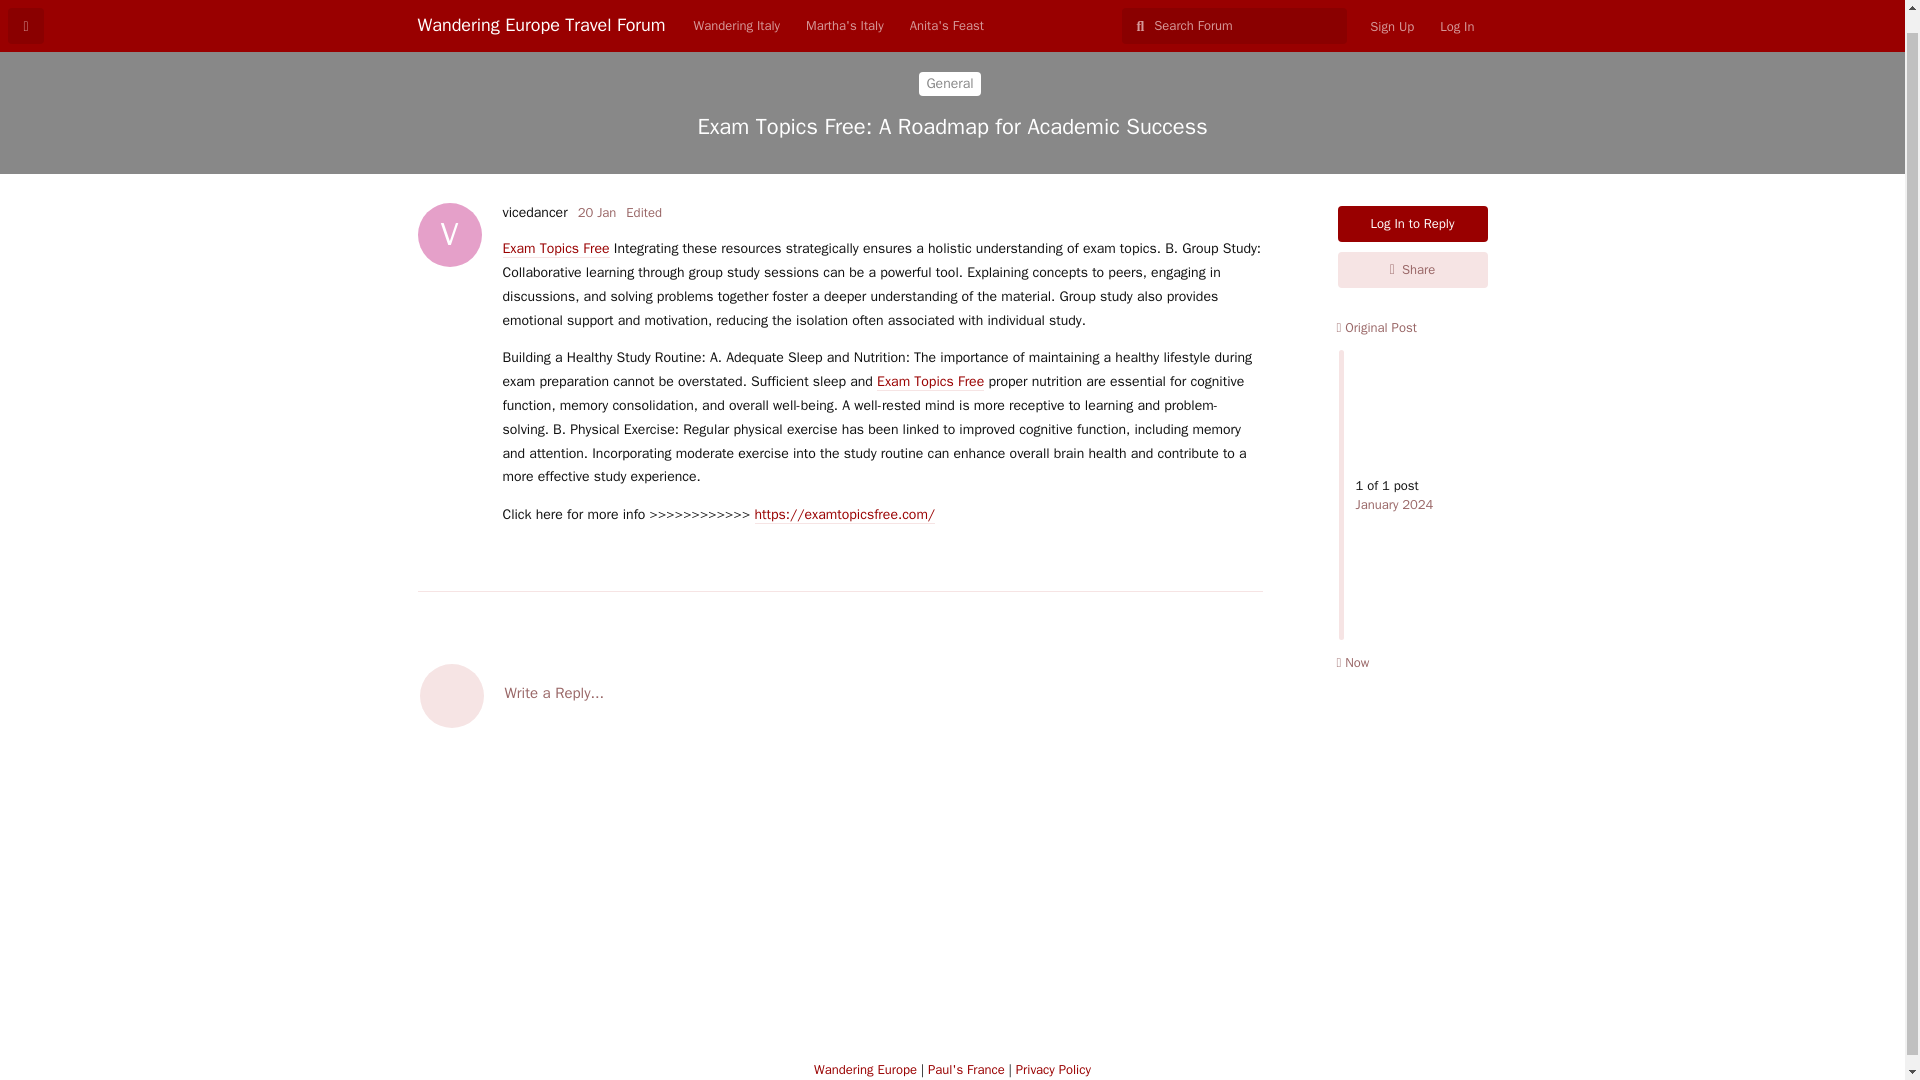 The height and width of the screenshot is (1080, 1920). Describe the element at coordinates (1052, 1068) in the screenshot. I see `Privacy Policy` at that location.